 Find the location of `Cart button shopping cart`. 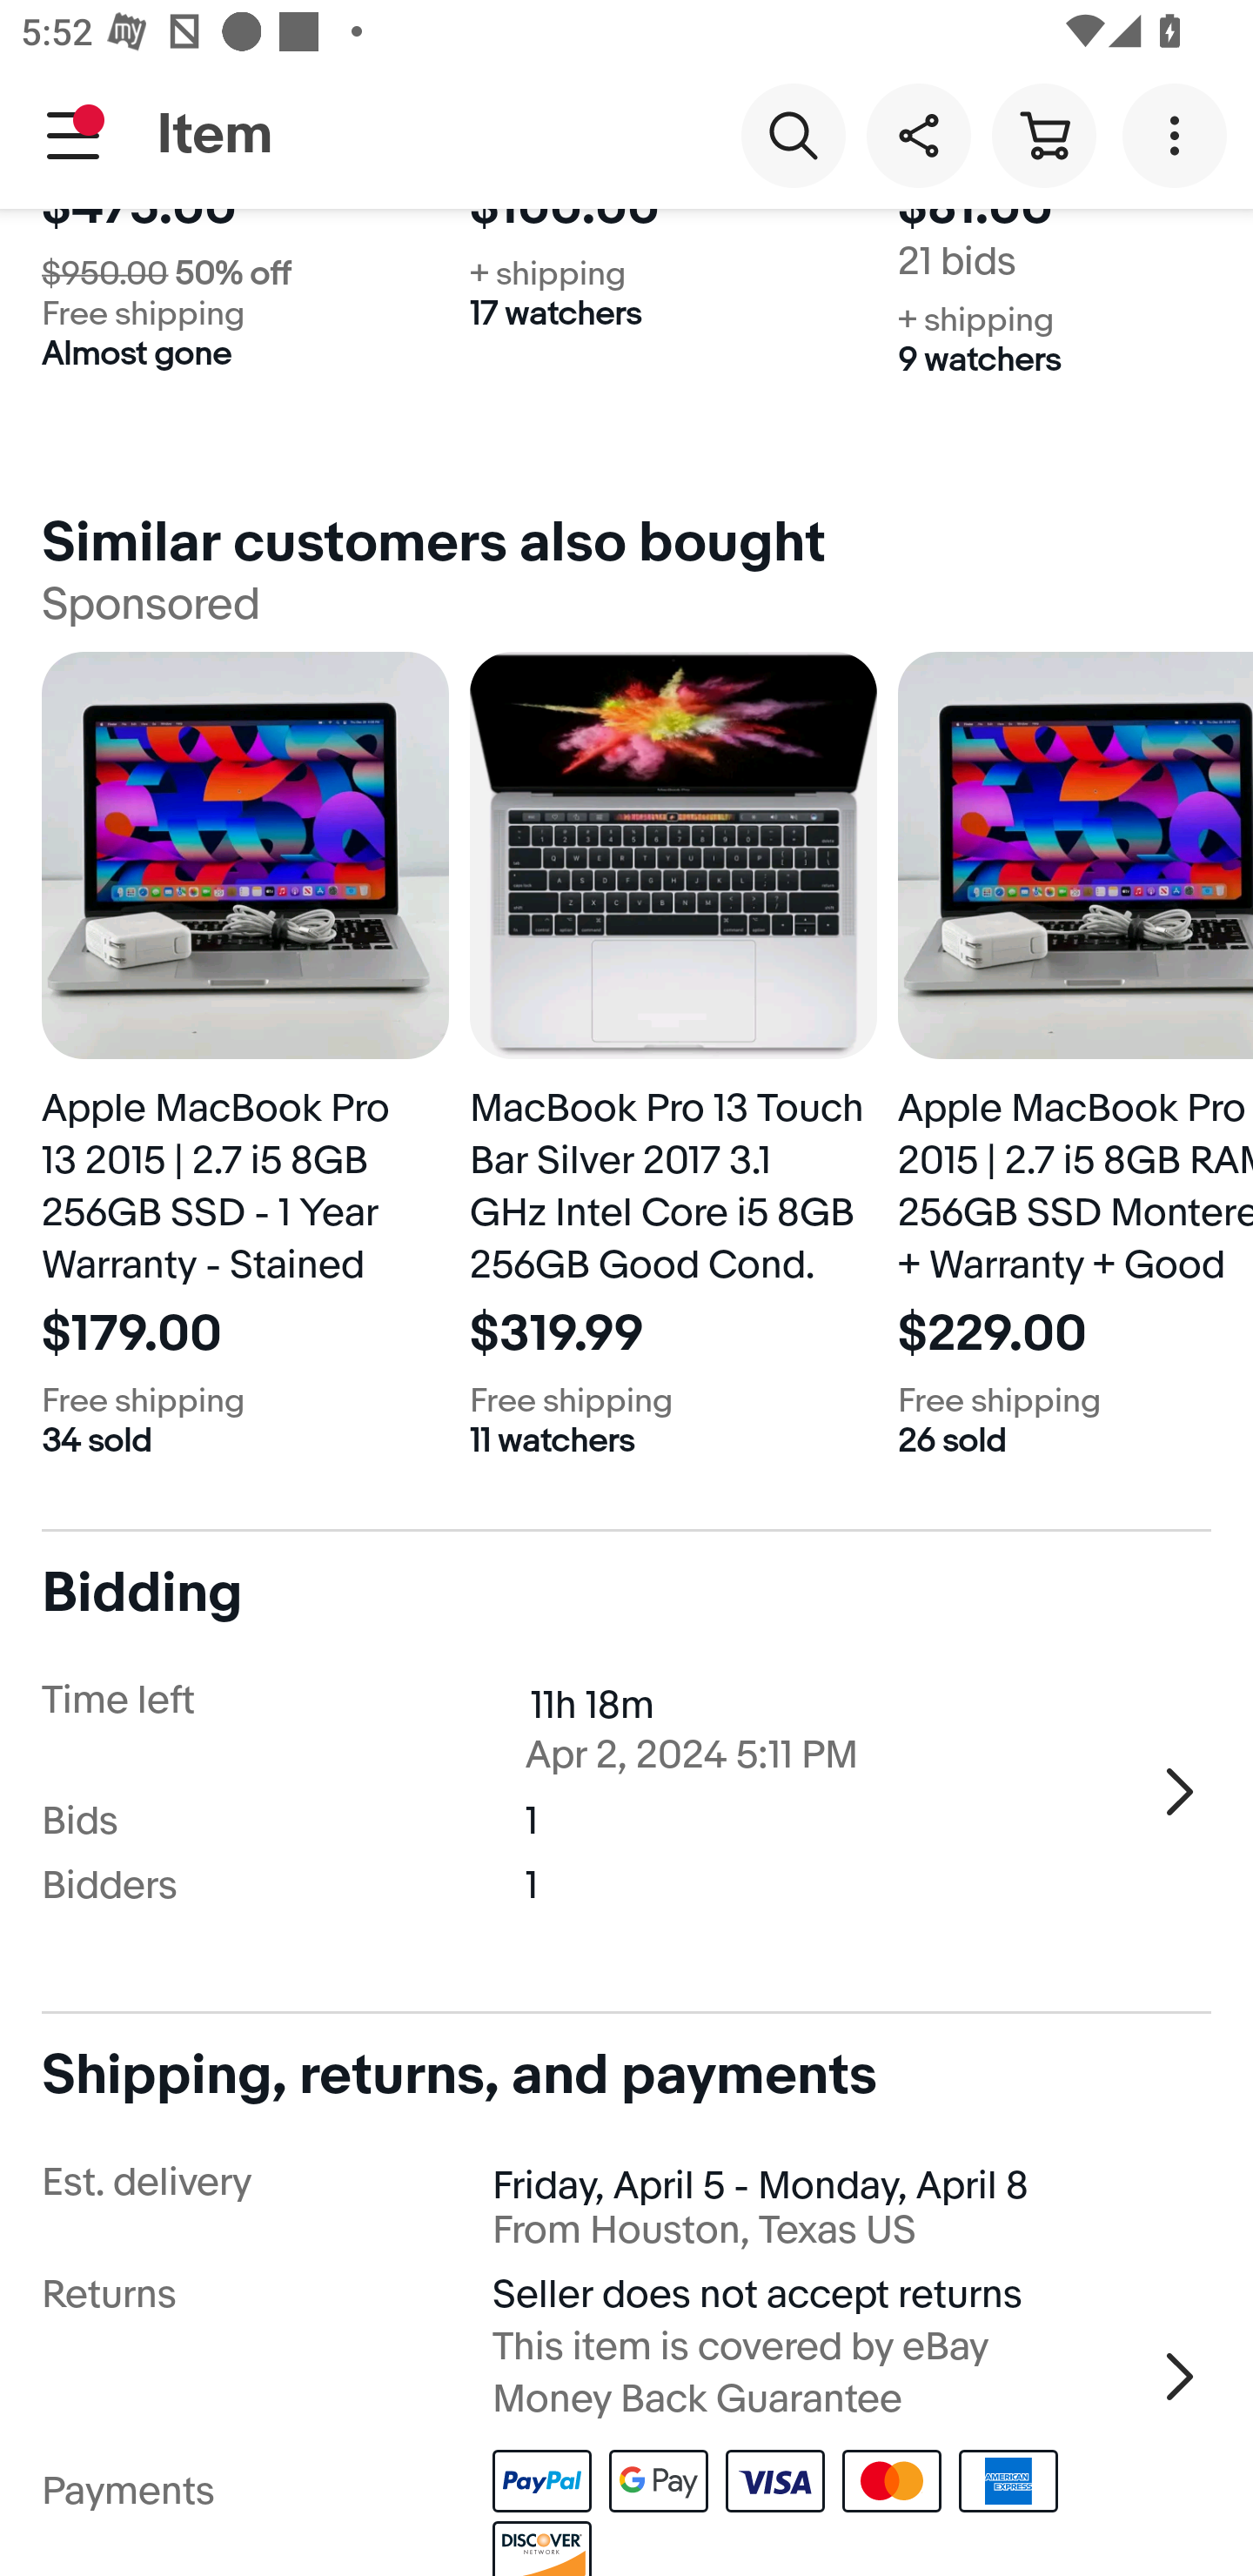

Cart button shopping cart is located at coordinates (1043, 134).